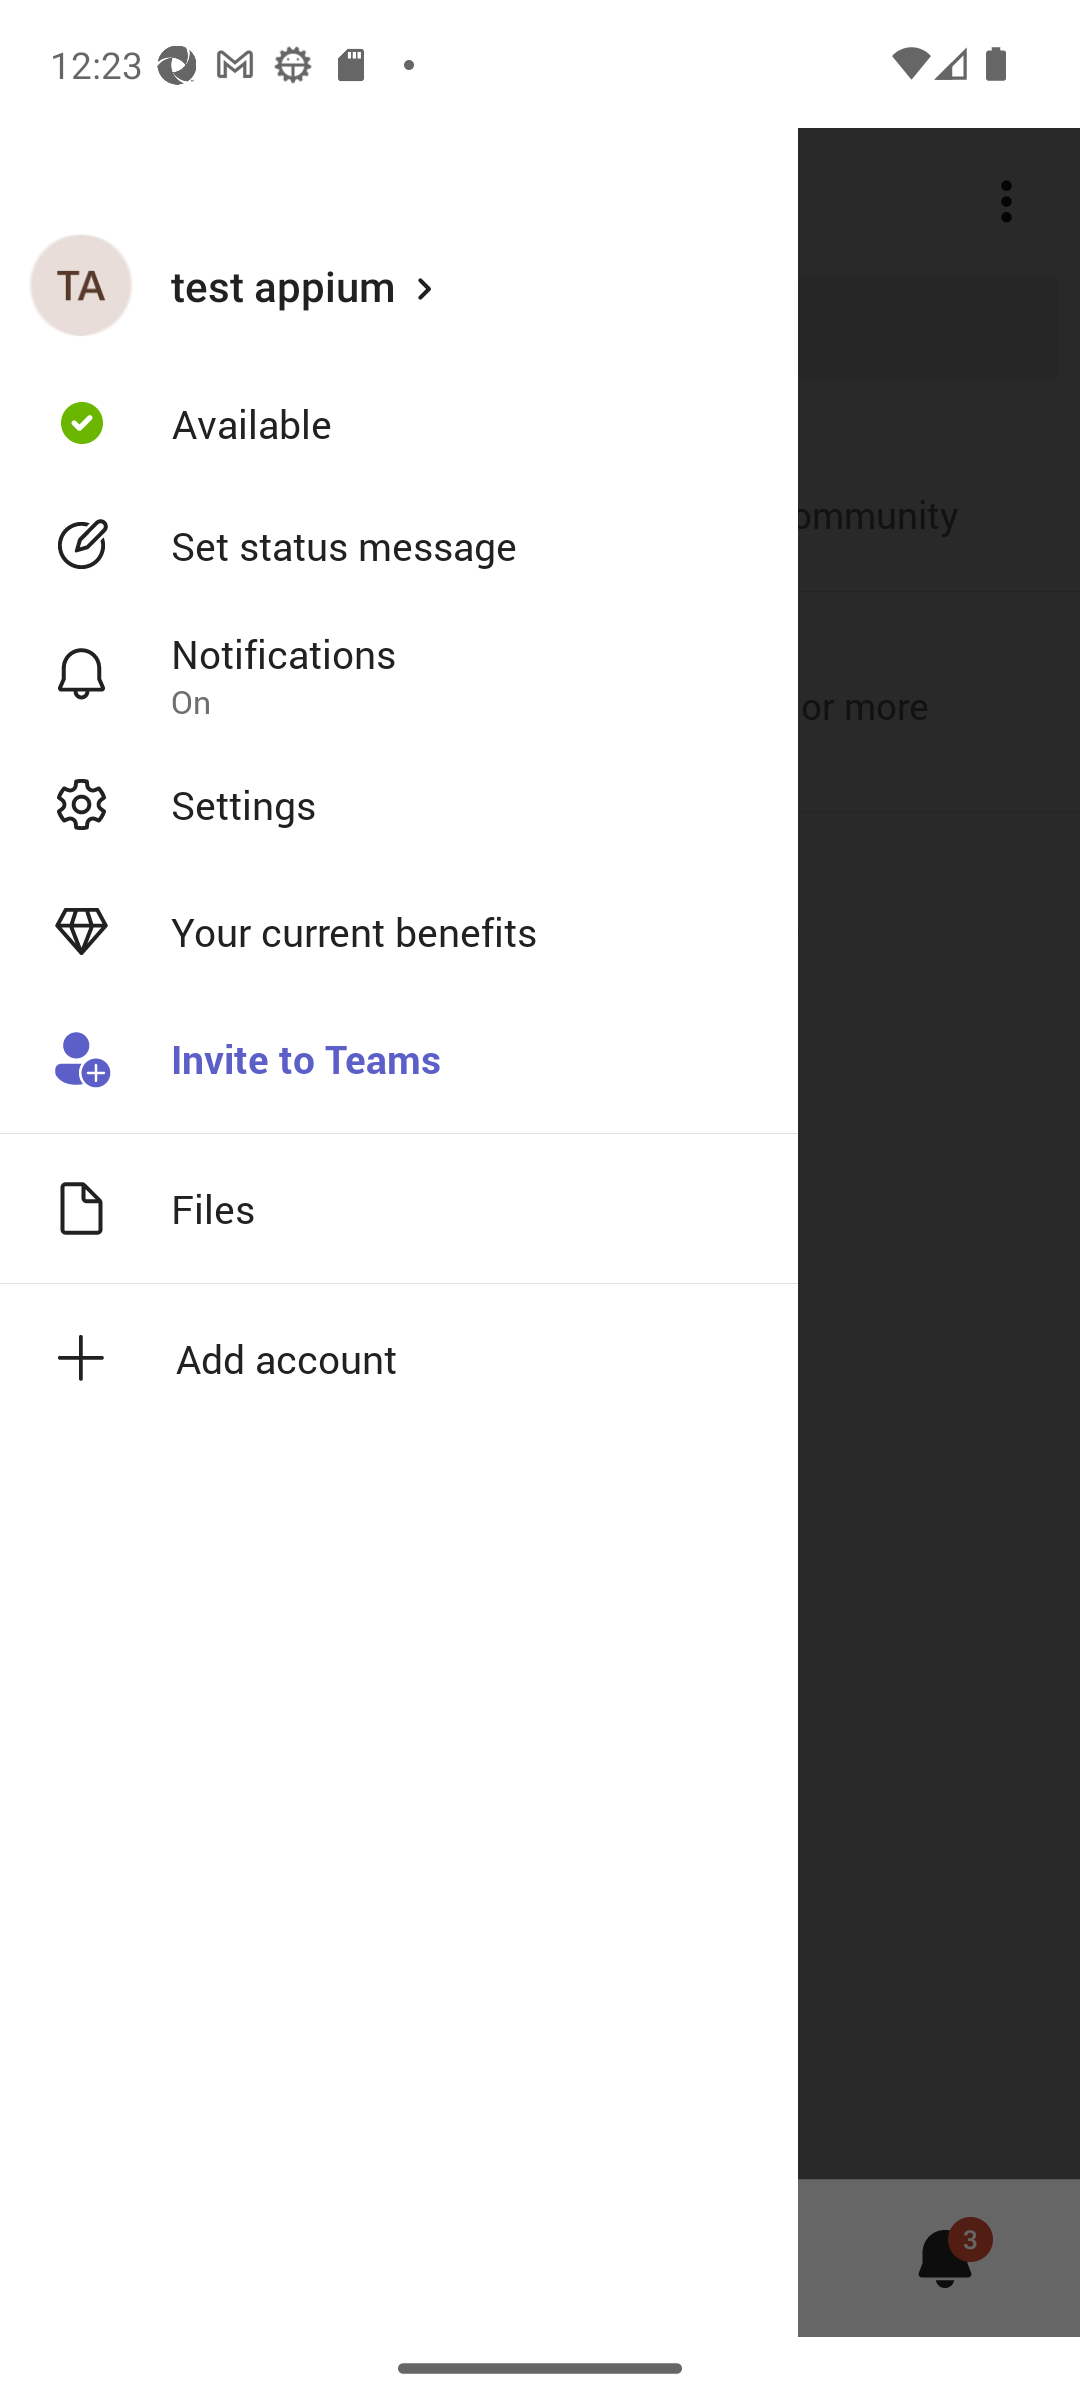 The width and height of the screenshot is (1080, 2400). What do you see at coordinates (399, 1208) in the screenshot?
I see `Files` at bounding box center [399, 1208].